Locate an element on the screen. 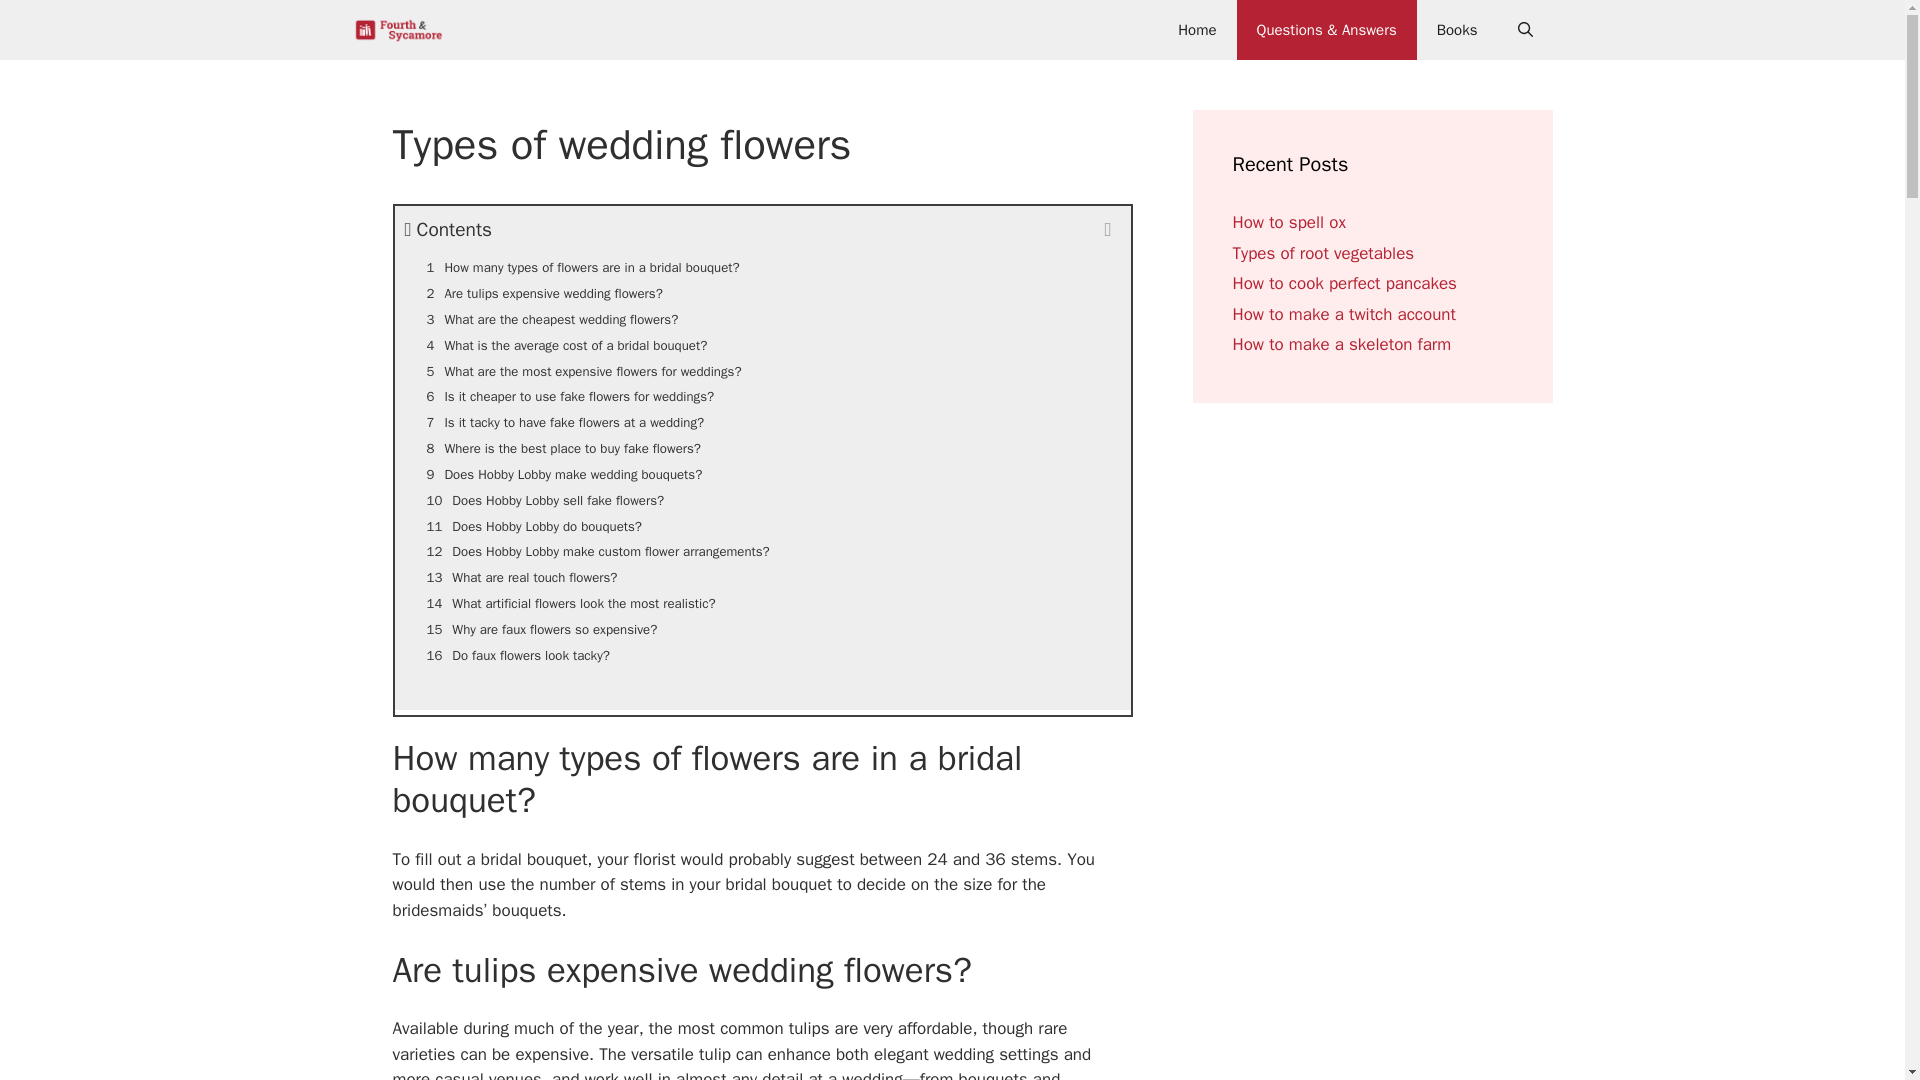  Does Hobby Lobby sell fake flowers? is located at coordinates (762, 501).